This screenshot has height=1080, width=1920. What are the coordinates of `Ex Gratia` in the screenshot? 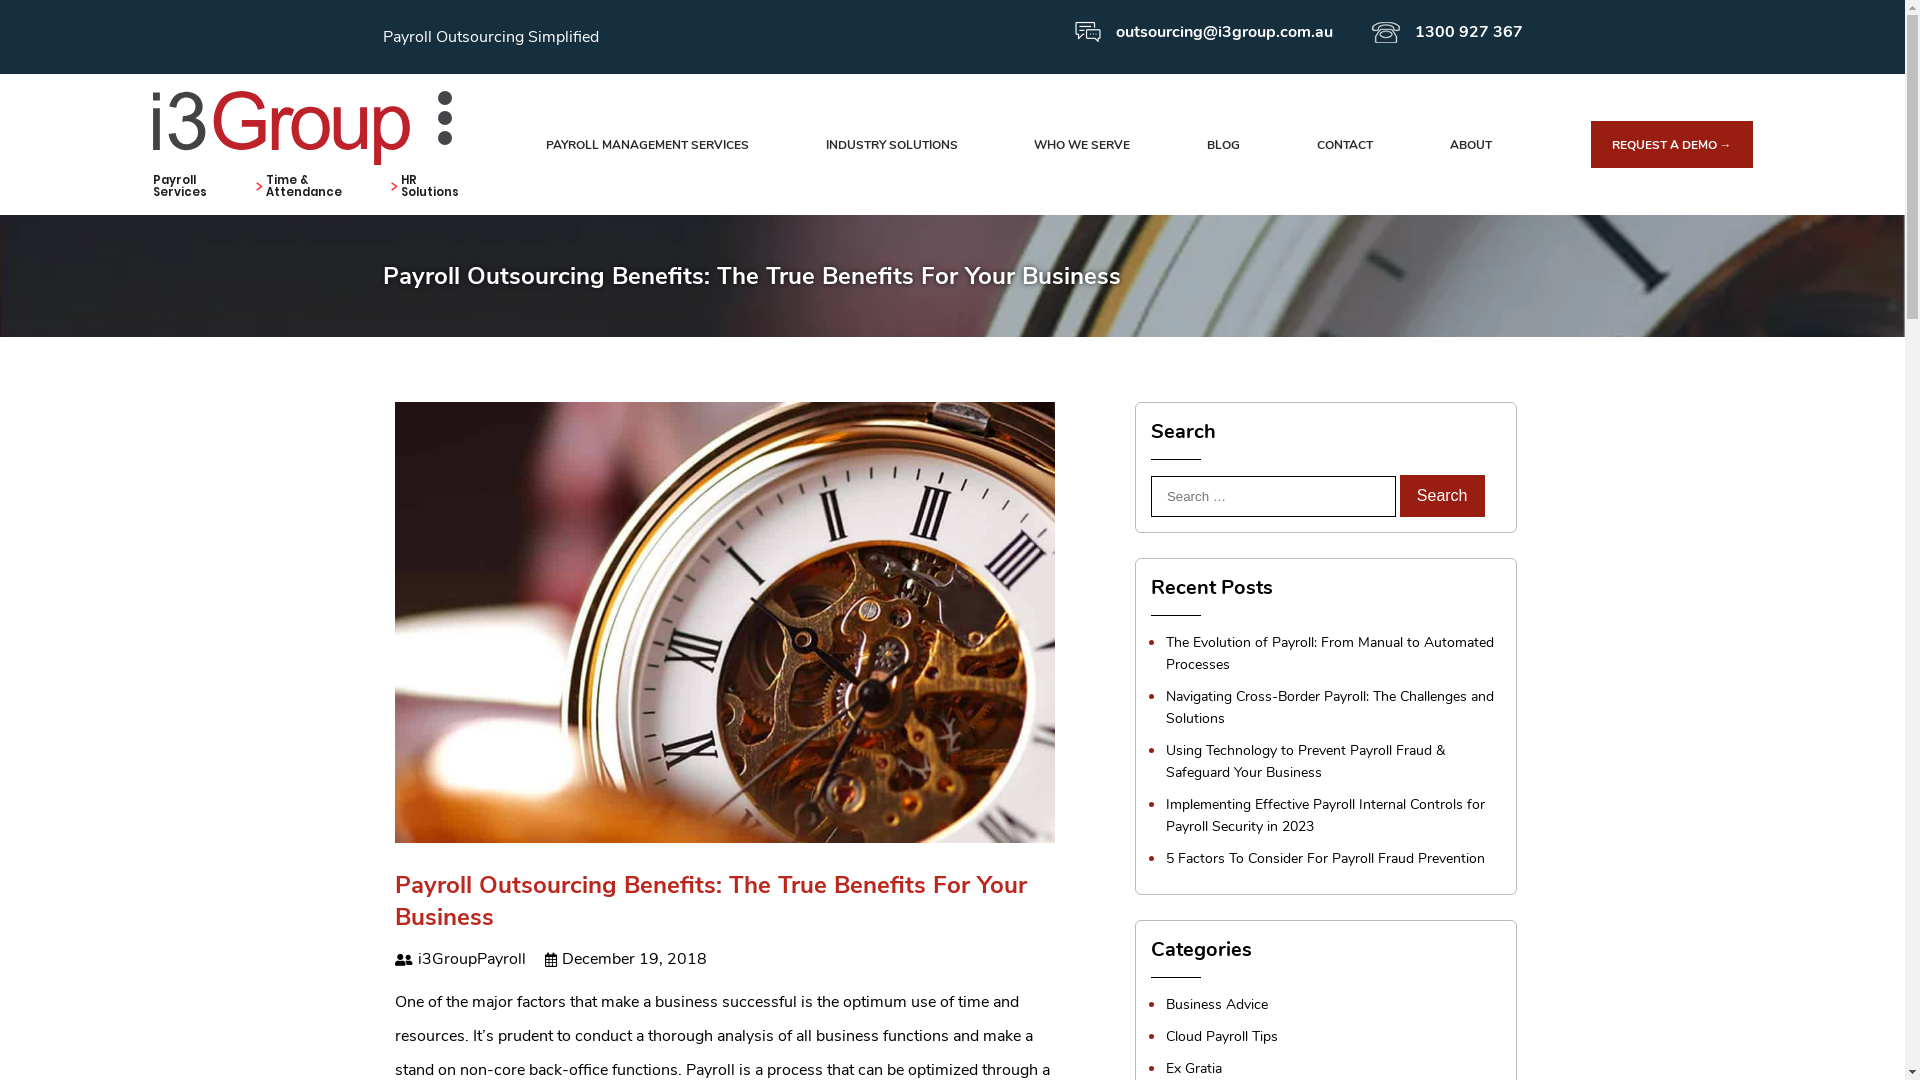 It's located at (1194, 1068).